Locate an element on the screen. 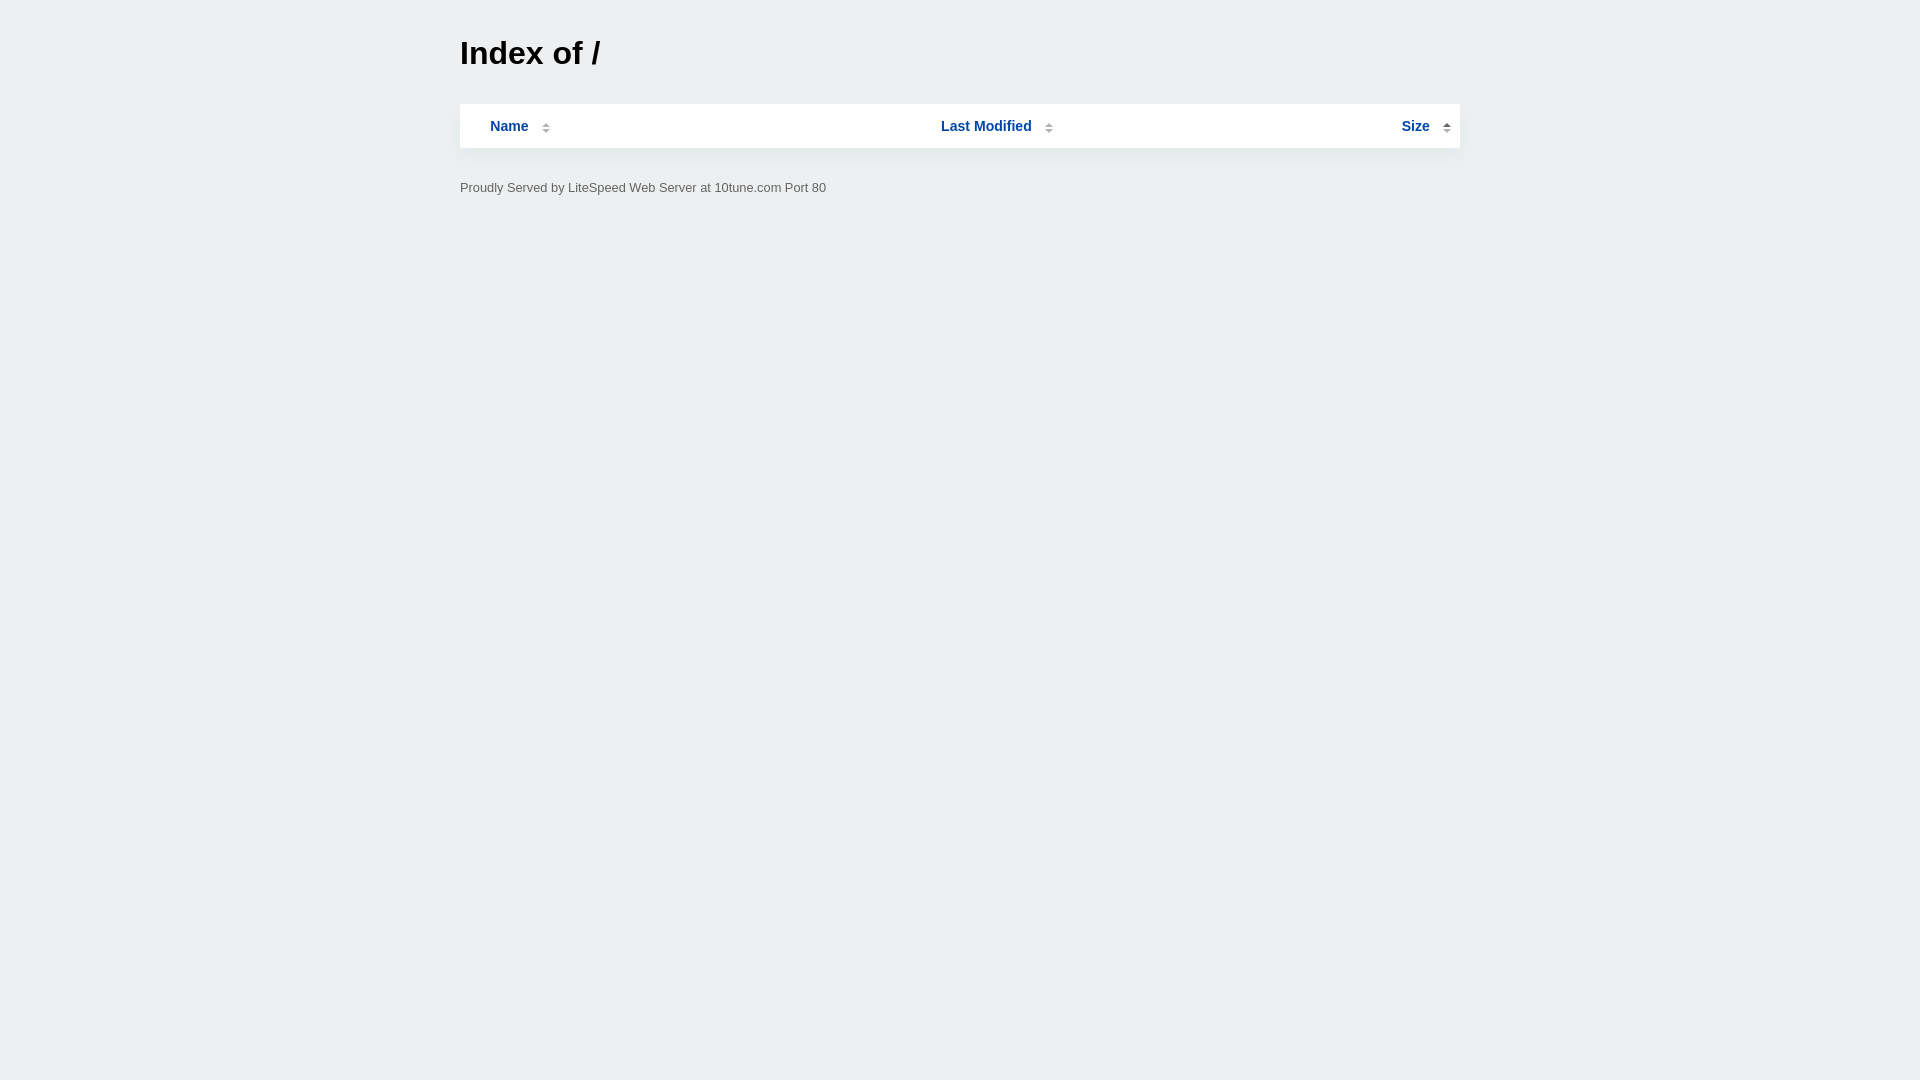 This screenshot has height=1080, width=1920. Name is located at coordinates (509, 126).